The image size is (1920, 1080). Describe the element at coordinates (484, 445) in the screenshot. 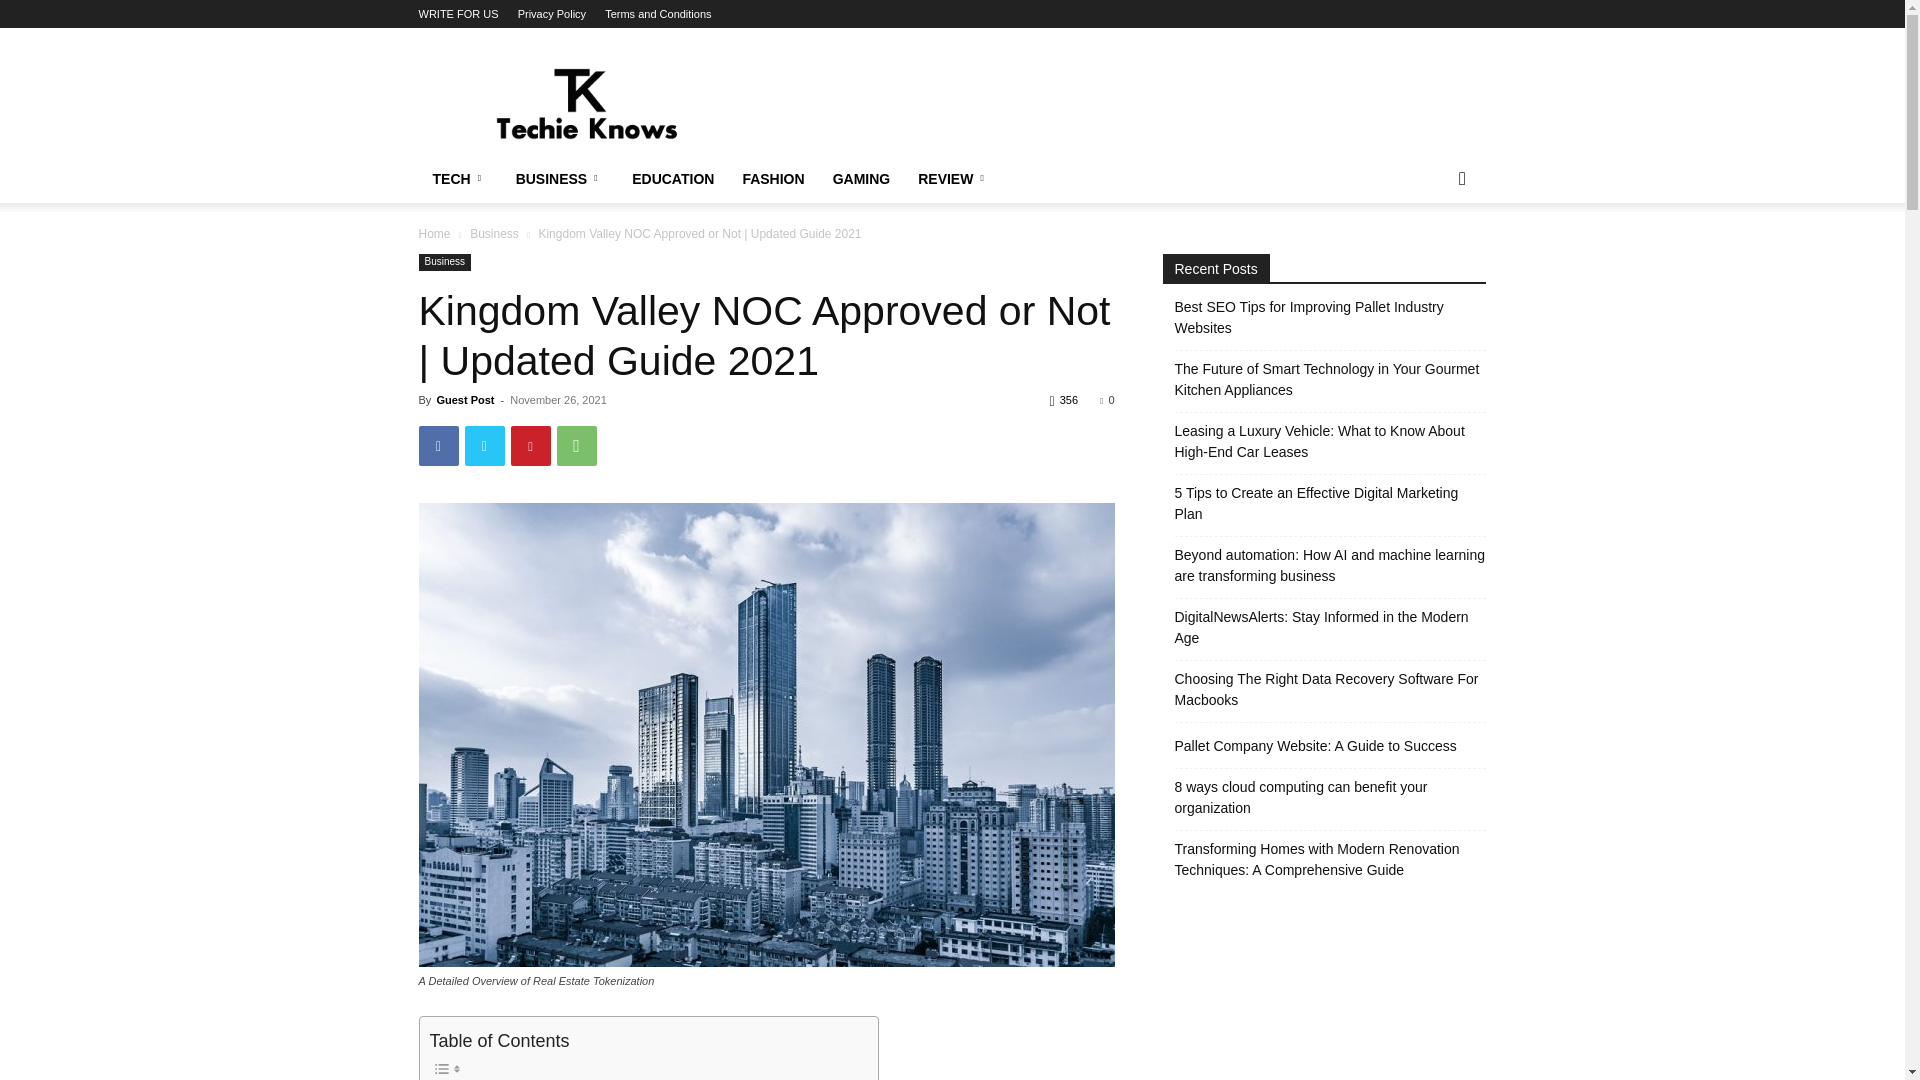

I see `Twitter` at that location.